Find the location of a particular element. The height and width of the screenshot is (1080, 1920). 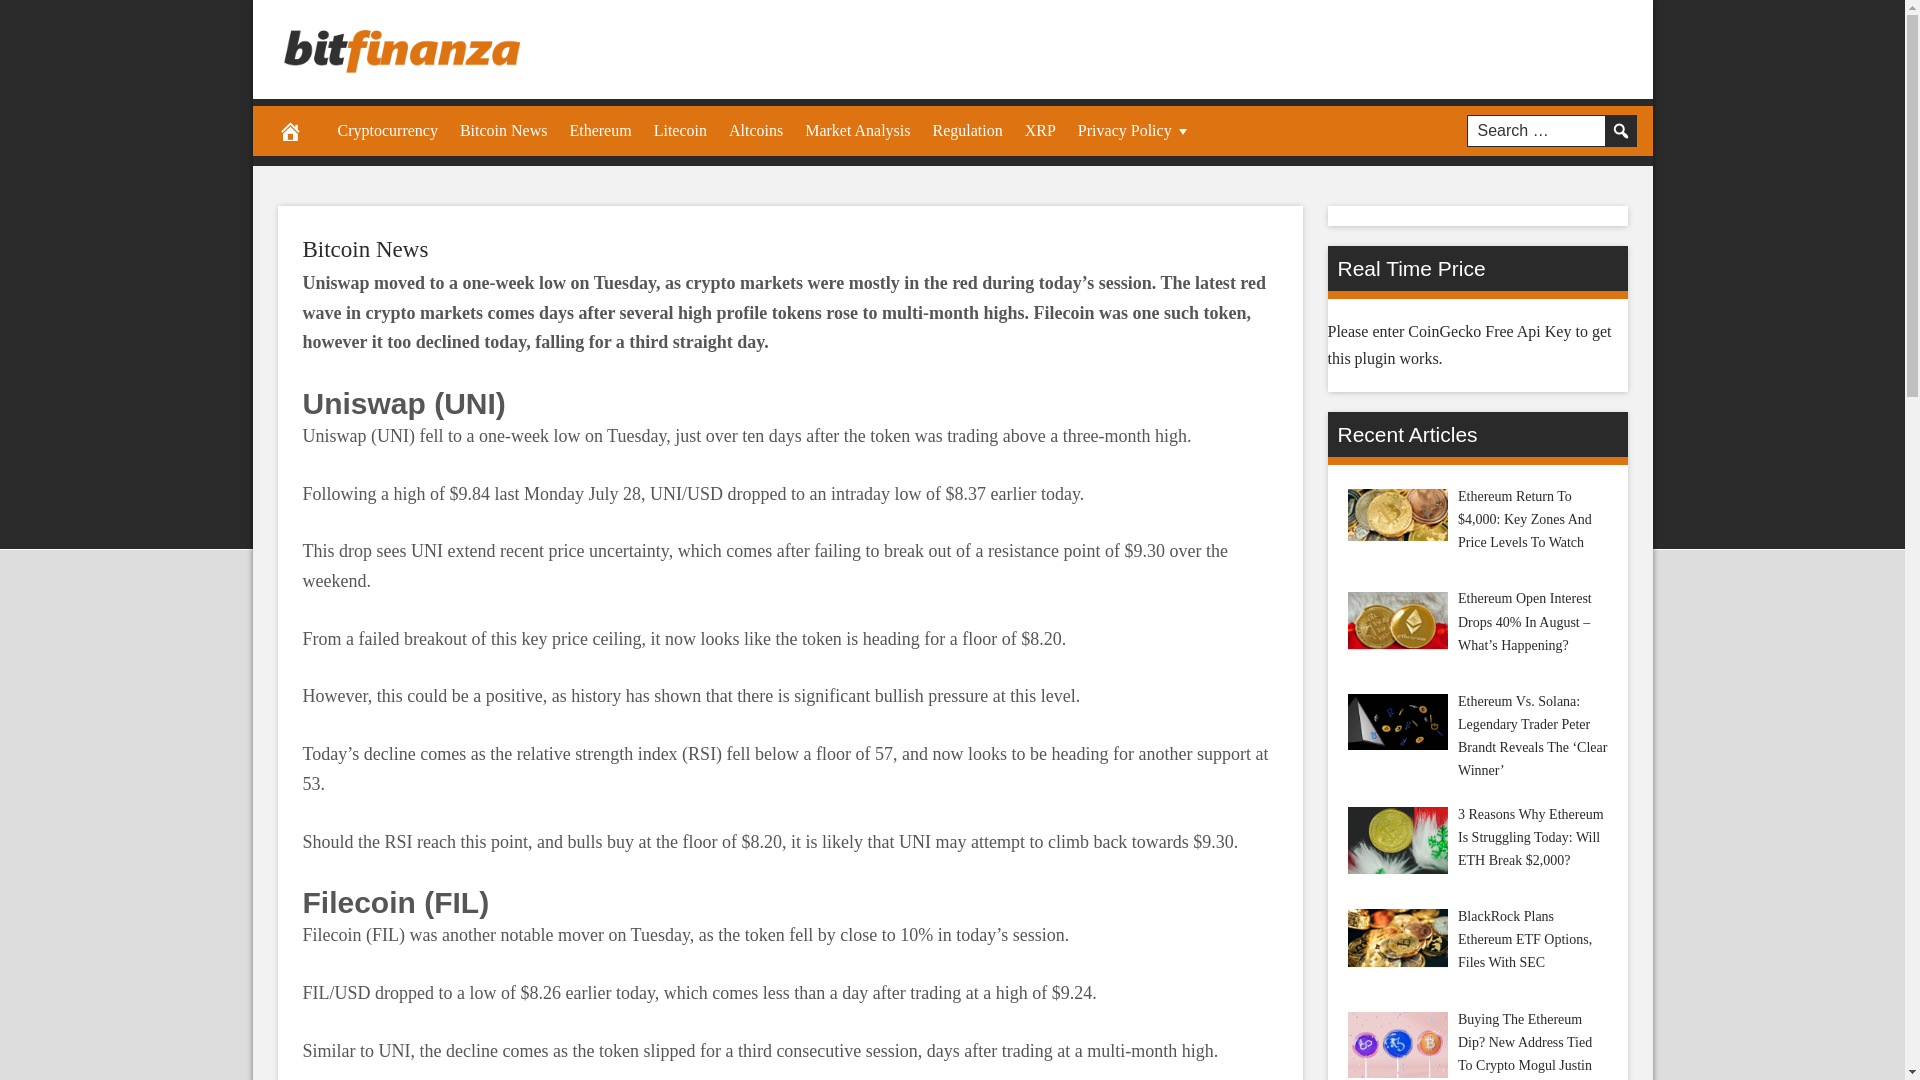

Privacy Policy is located at coordinates (1135, 130).